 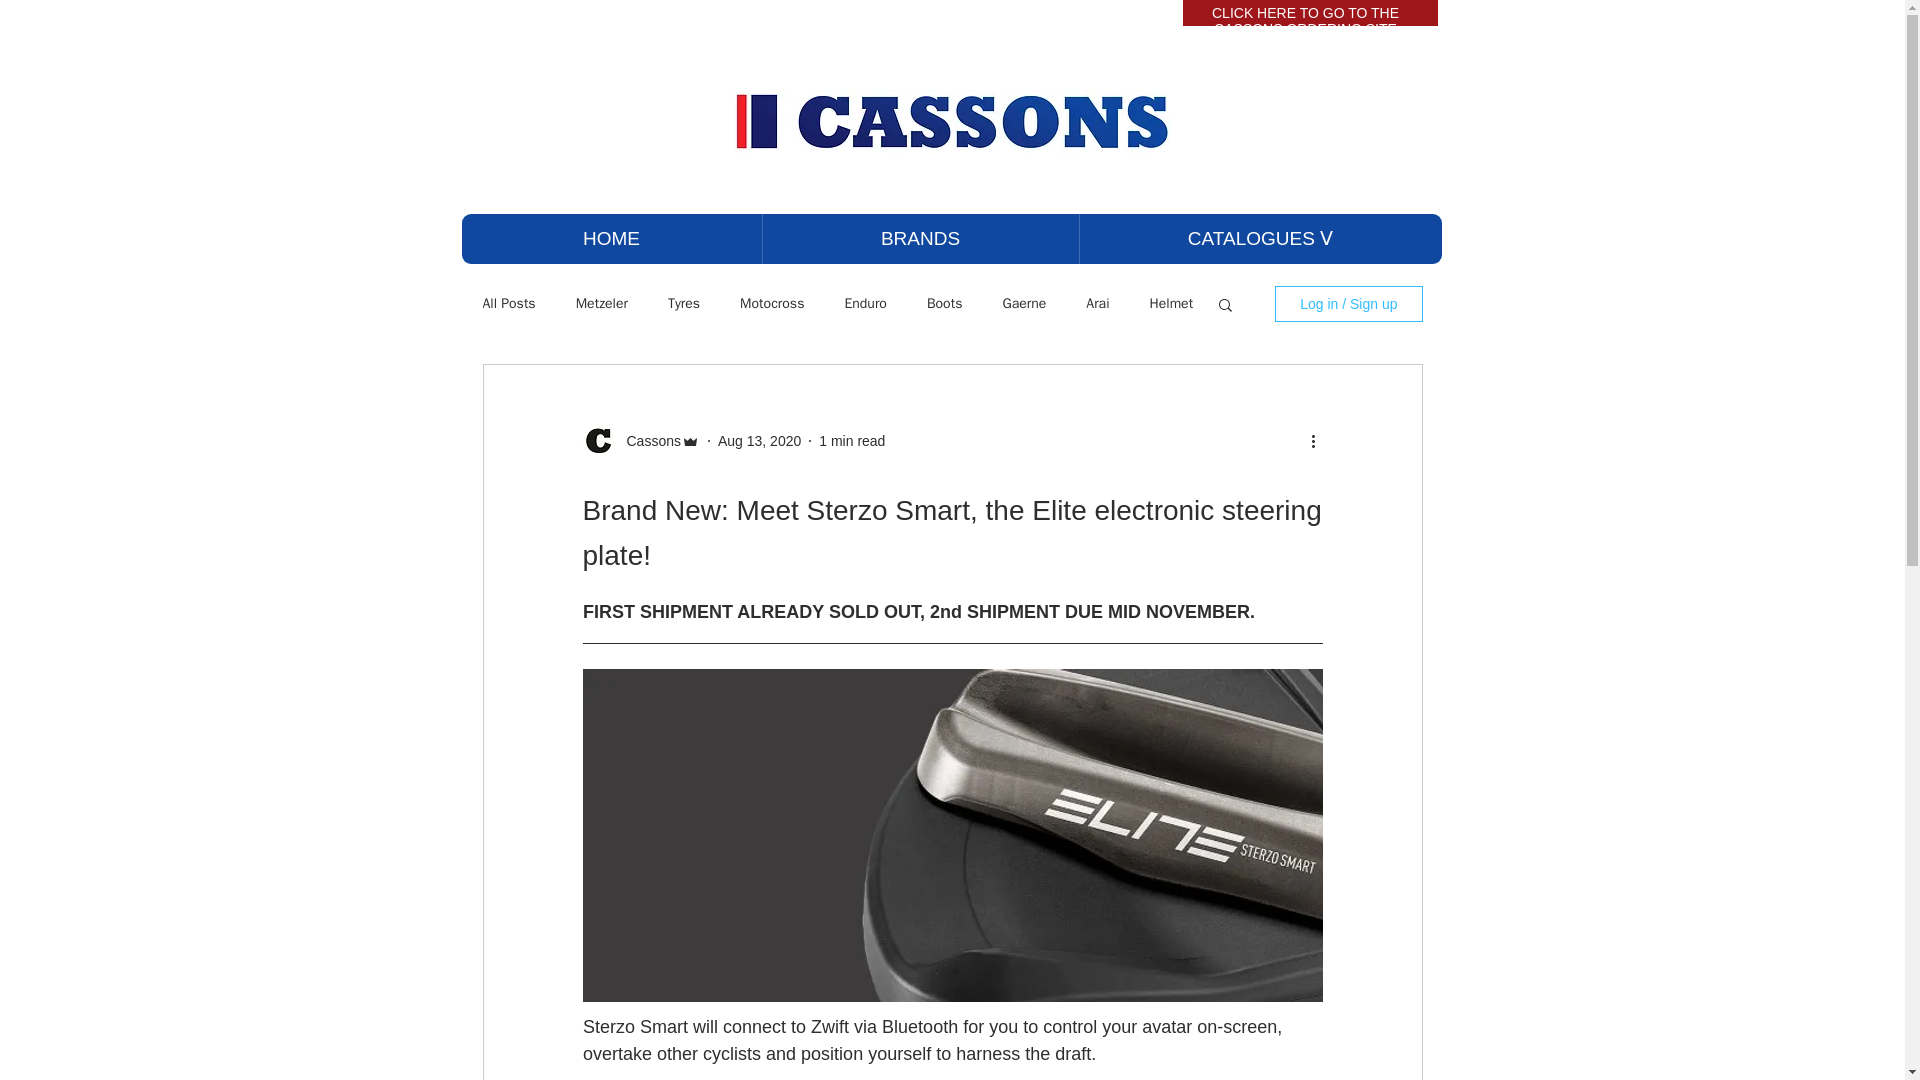 I want to click on Metzeler, so click(x=602, y=304).